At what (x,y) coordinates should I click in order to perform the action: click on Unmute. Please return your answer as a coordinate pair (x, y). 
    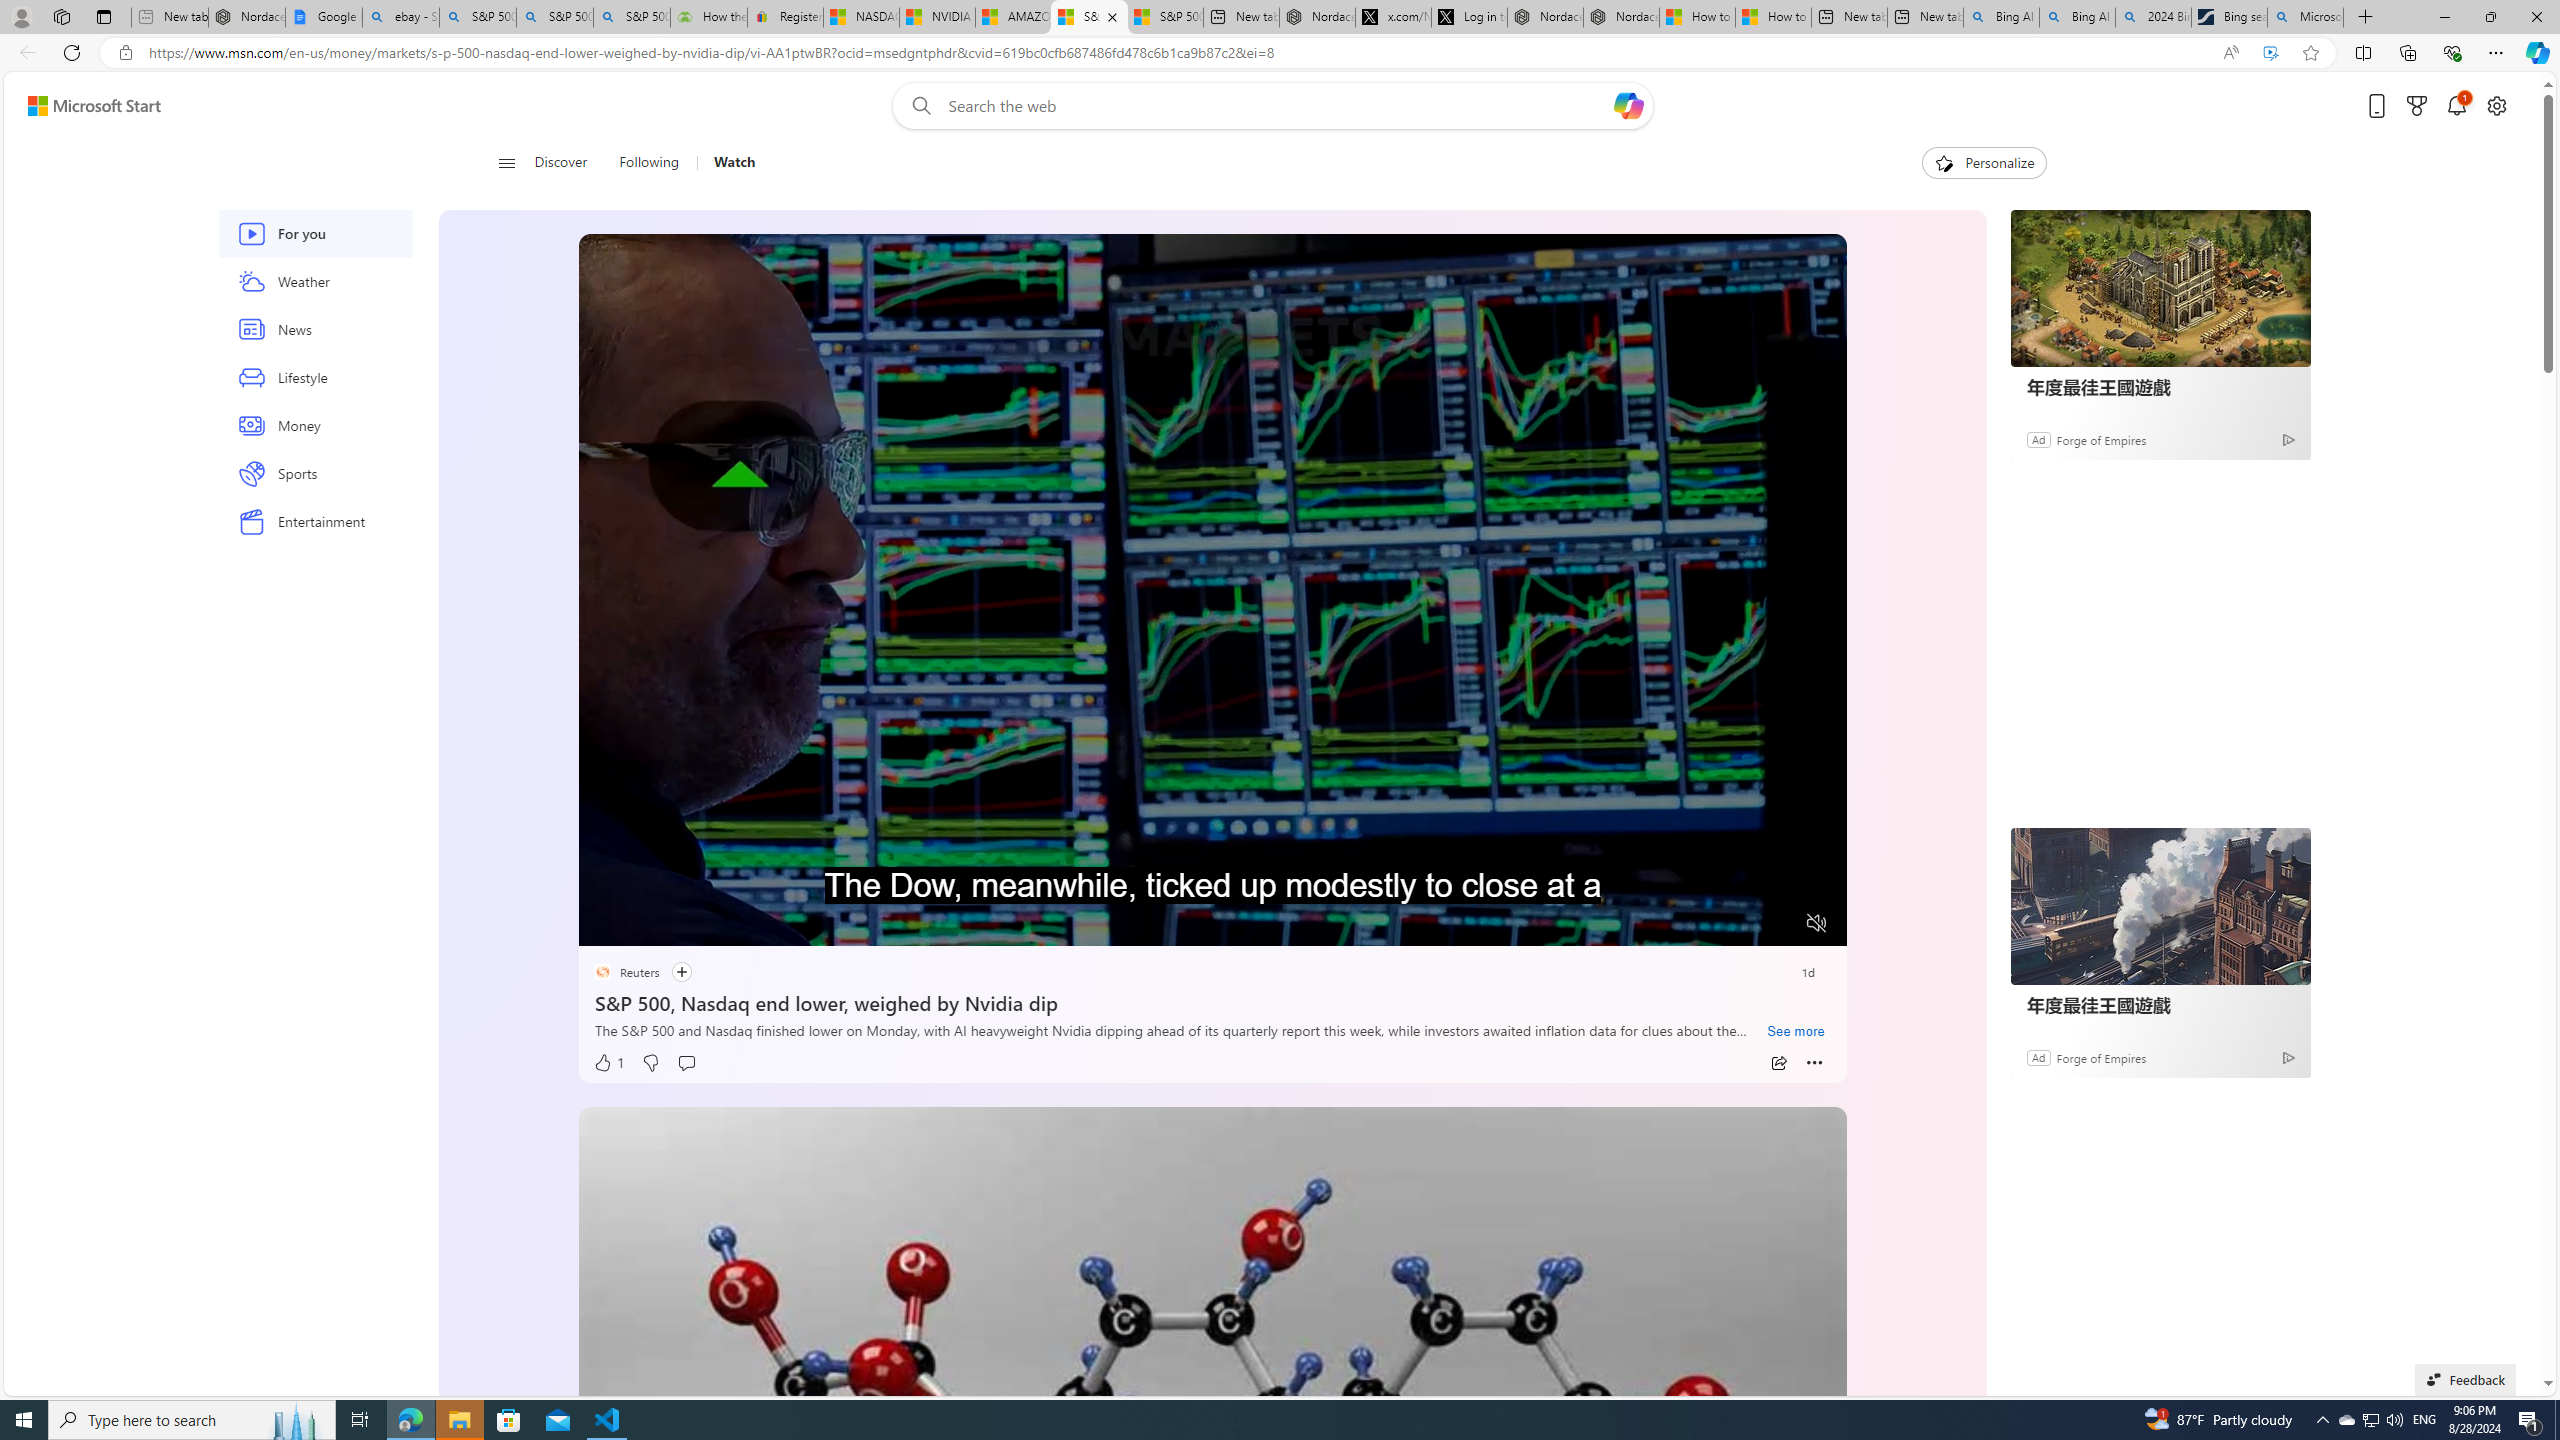
    Looking at the image, I should click on (1818, 923).